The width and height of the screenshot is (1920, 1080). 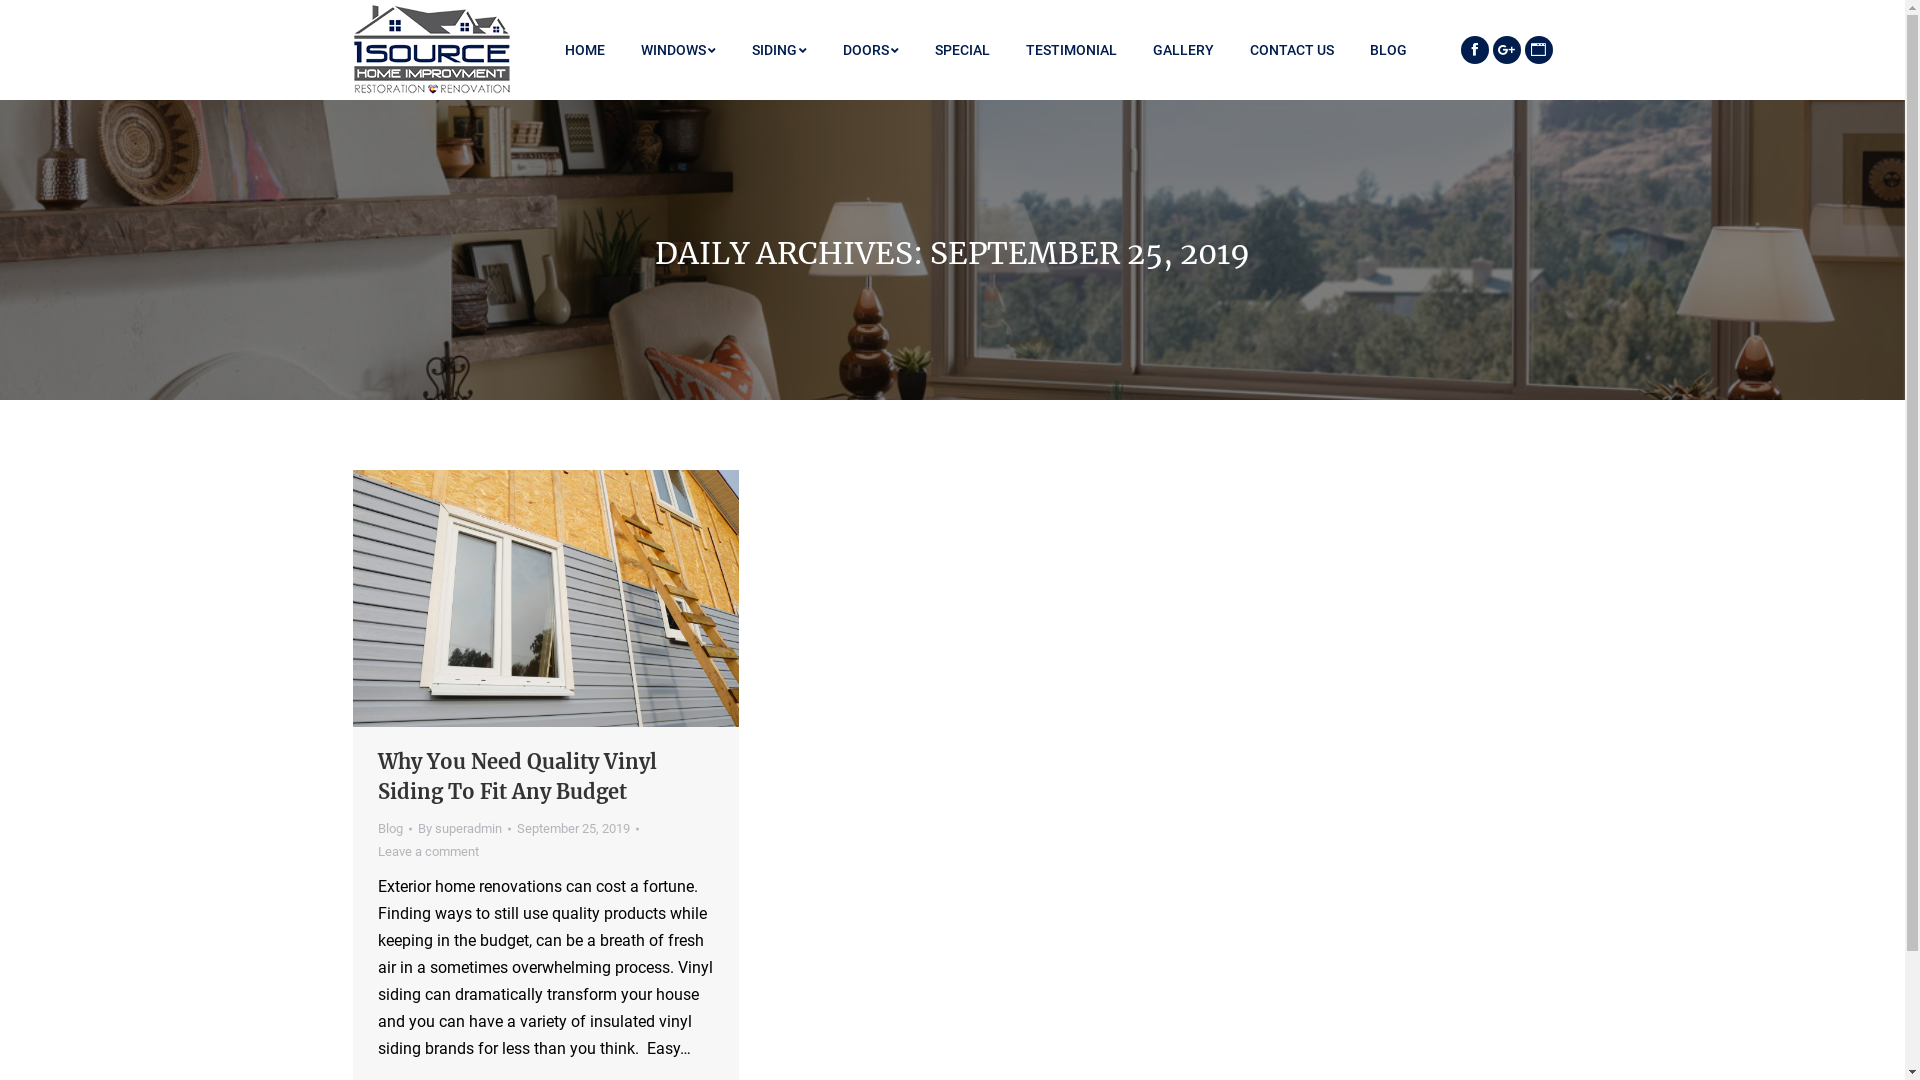 I want to click on Leave a comment, so click(x=428, y=852).